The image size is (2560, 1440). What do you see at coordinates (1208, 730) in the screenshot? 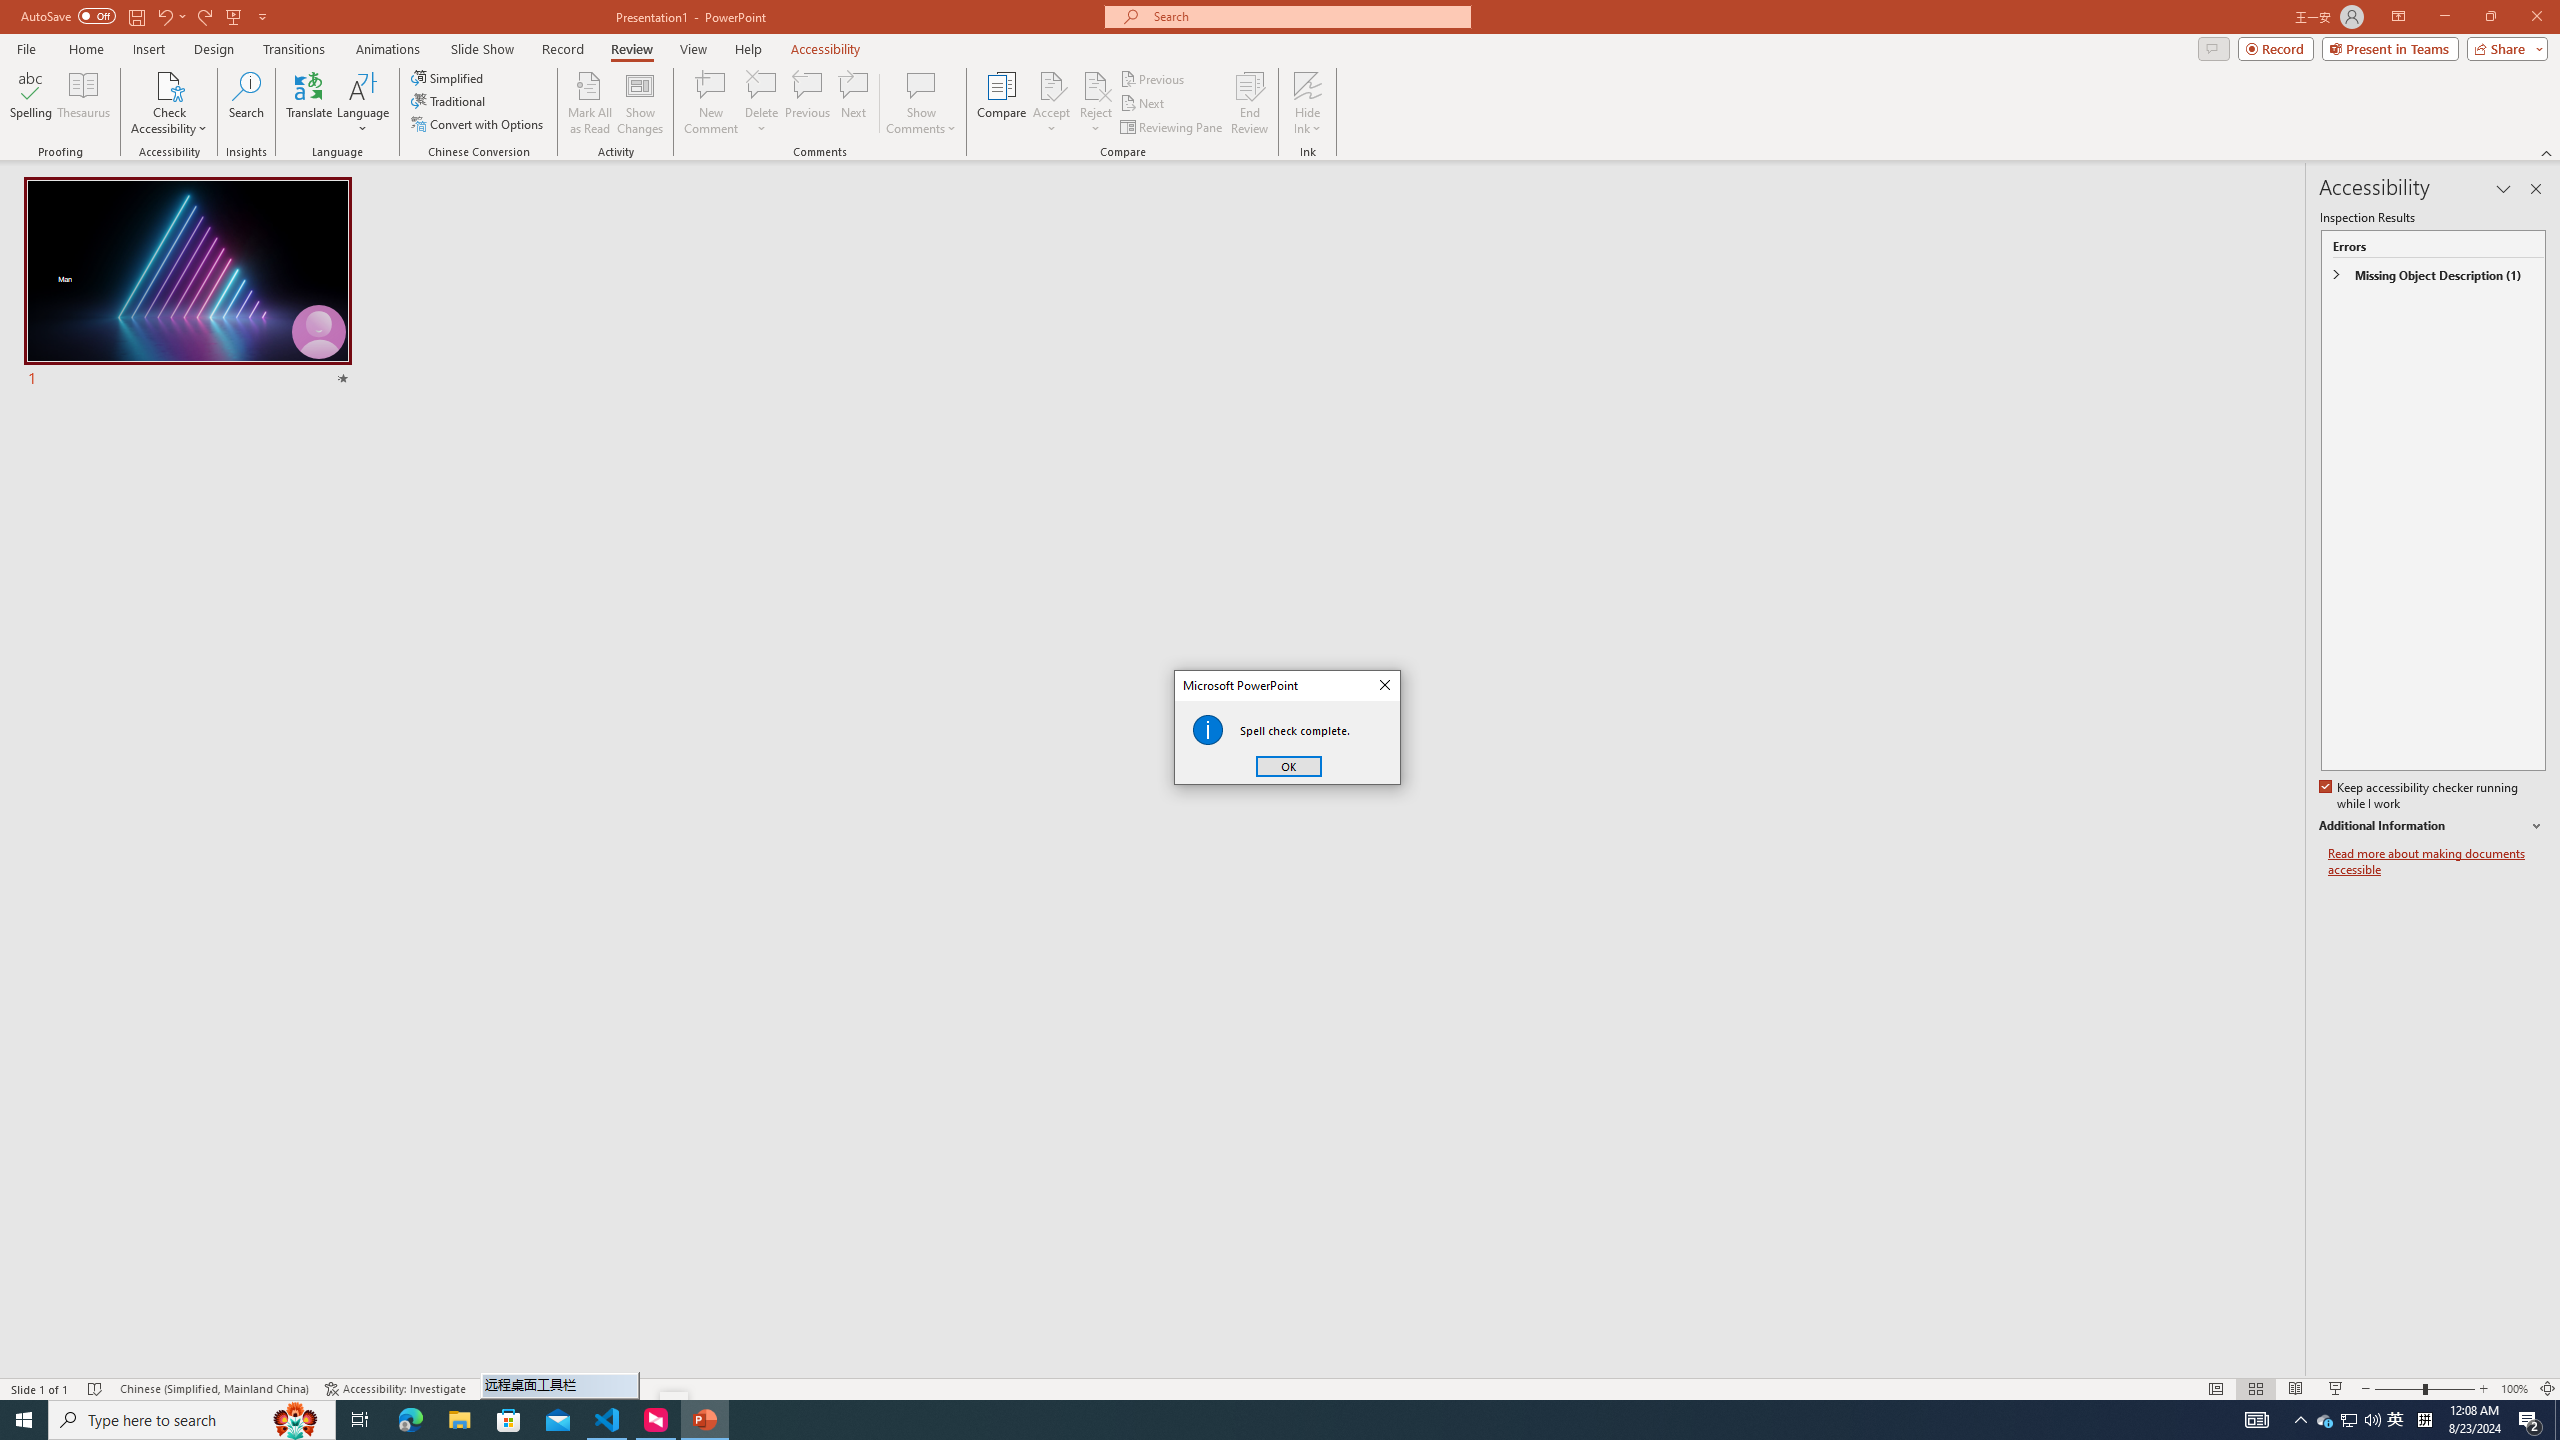
I see `Class: Static` at bounding box center [1208, 730].